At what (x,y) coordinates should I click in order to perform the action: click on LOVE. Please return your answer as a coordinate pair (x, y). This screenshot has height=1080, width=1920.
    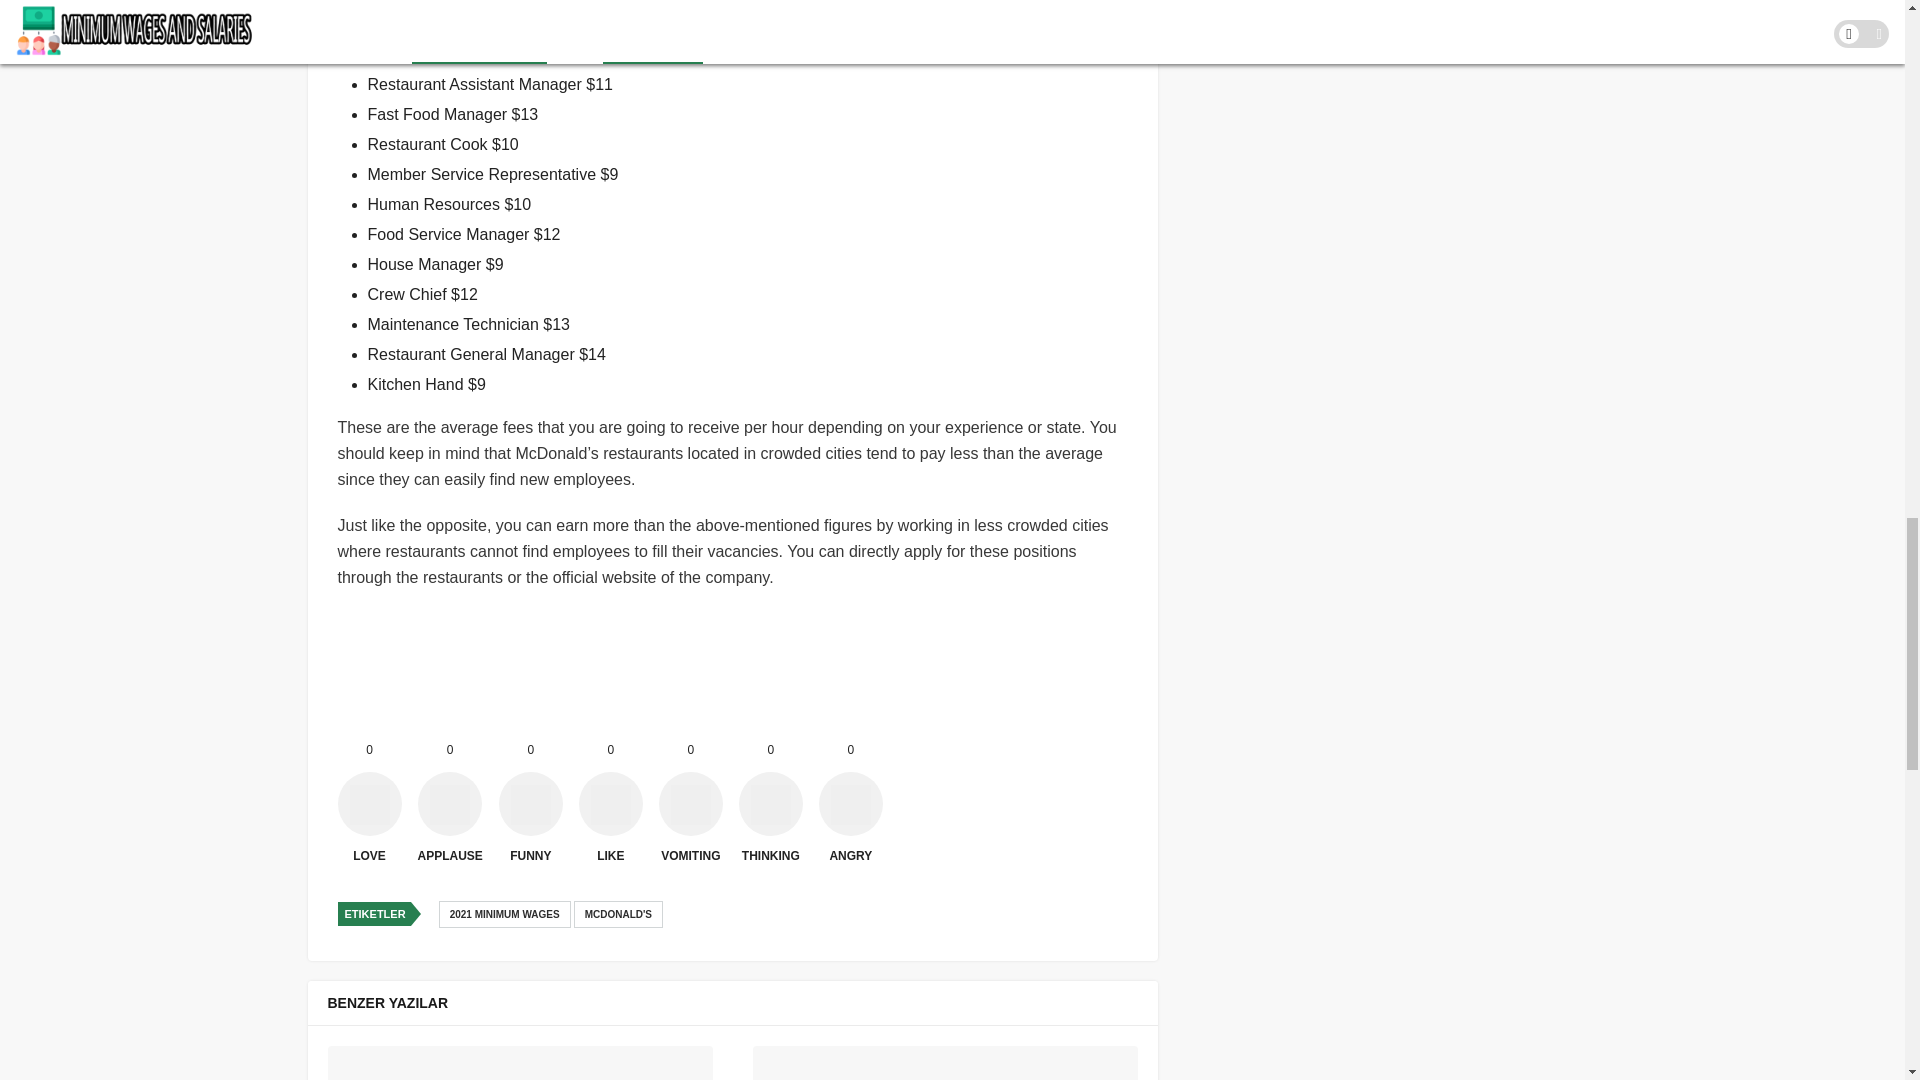
    Looking at the image, I should click on (369, 805).